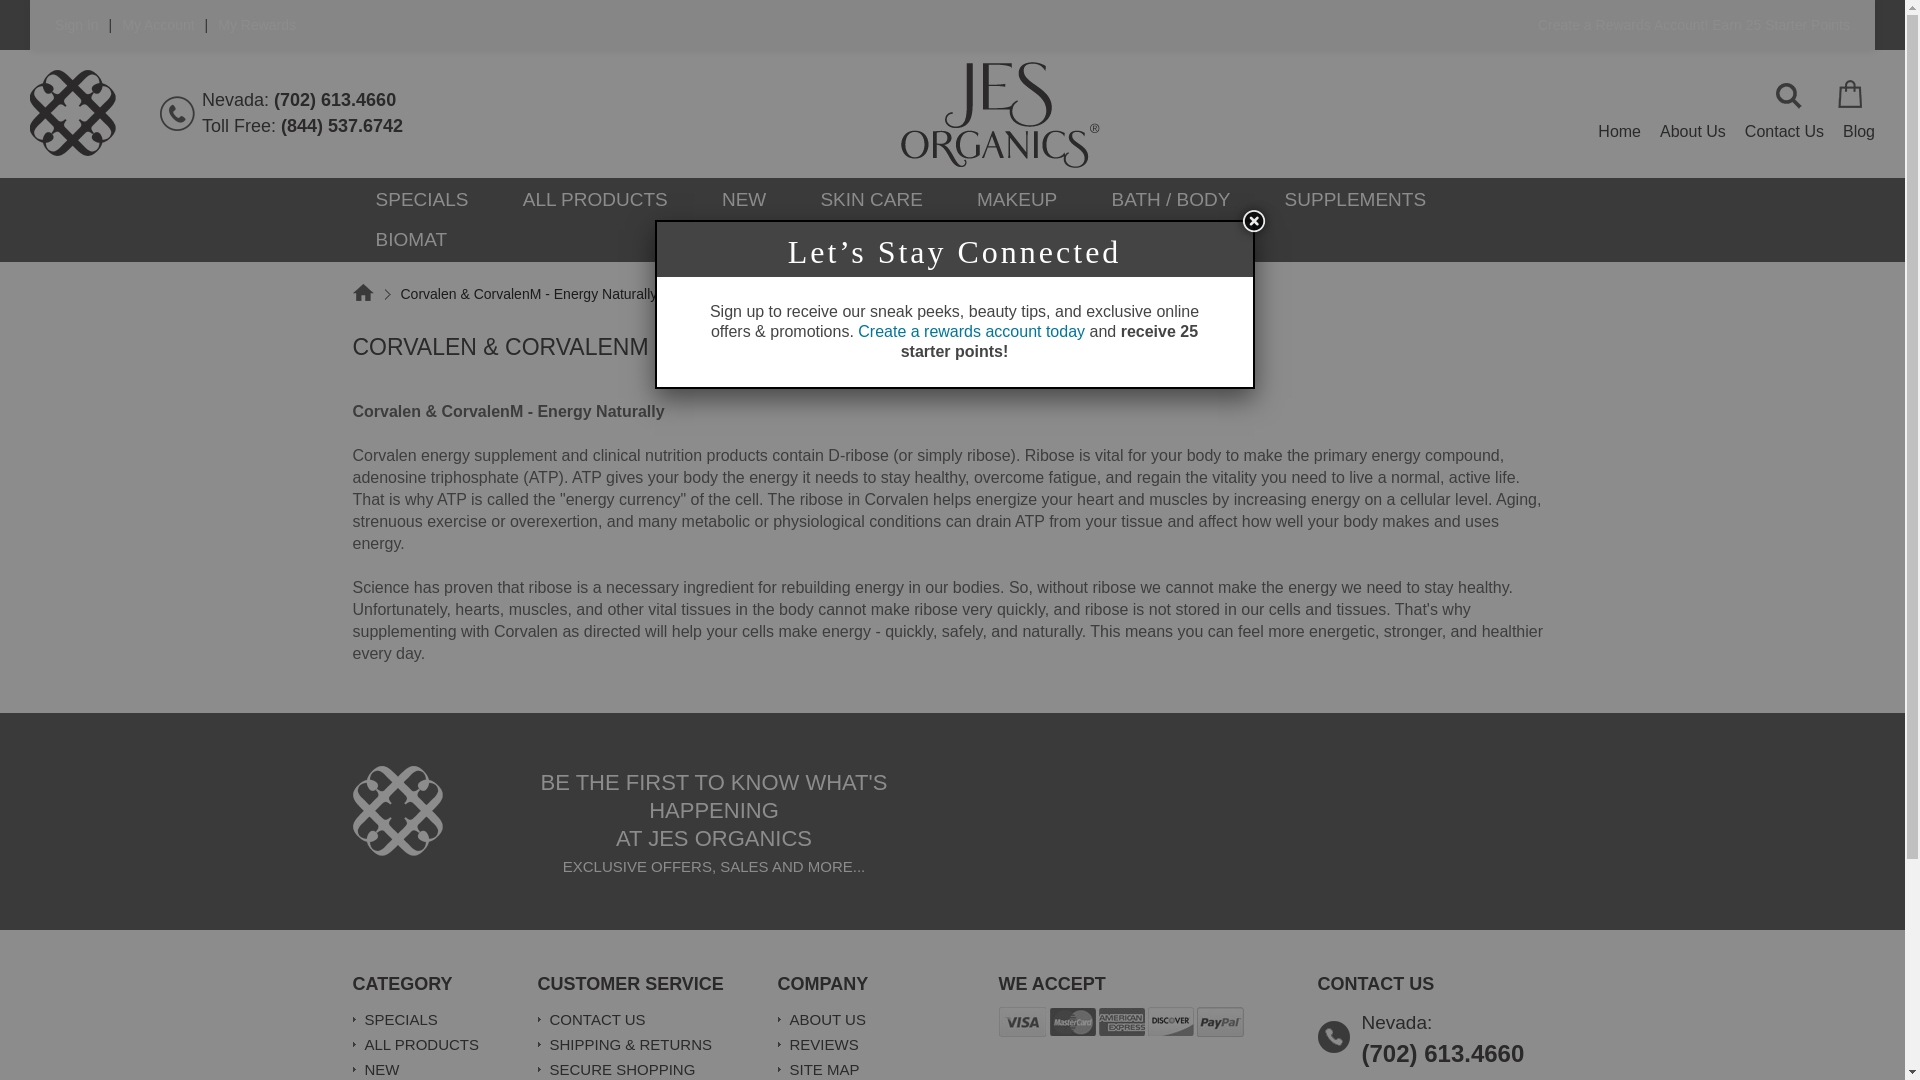 The height and width of the screenshot is (1080, 1920). Describe the element at coordinates (1789, 96) in the screenshot. I see `Search` at that location.